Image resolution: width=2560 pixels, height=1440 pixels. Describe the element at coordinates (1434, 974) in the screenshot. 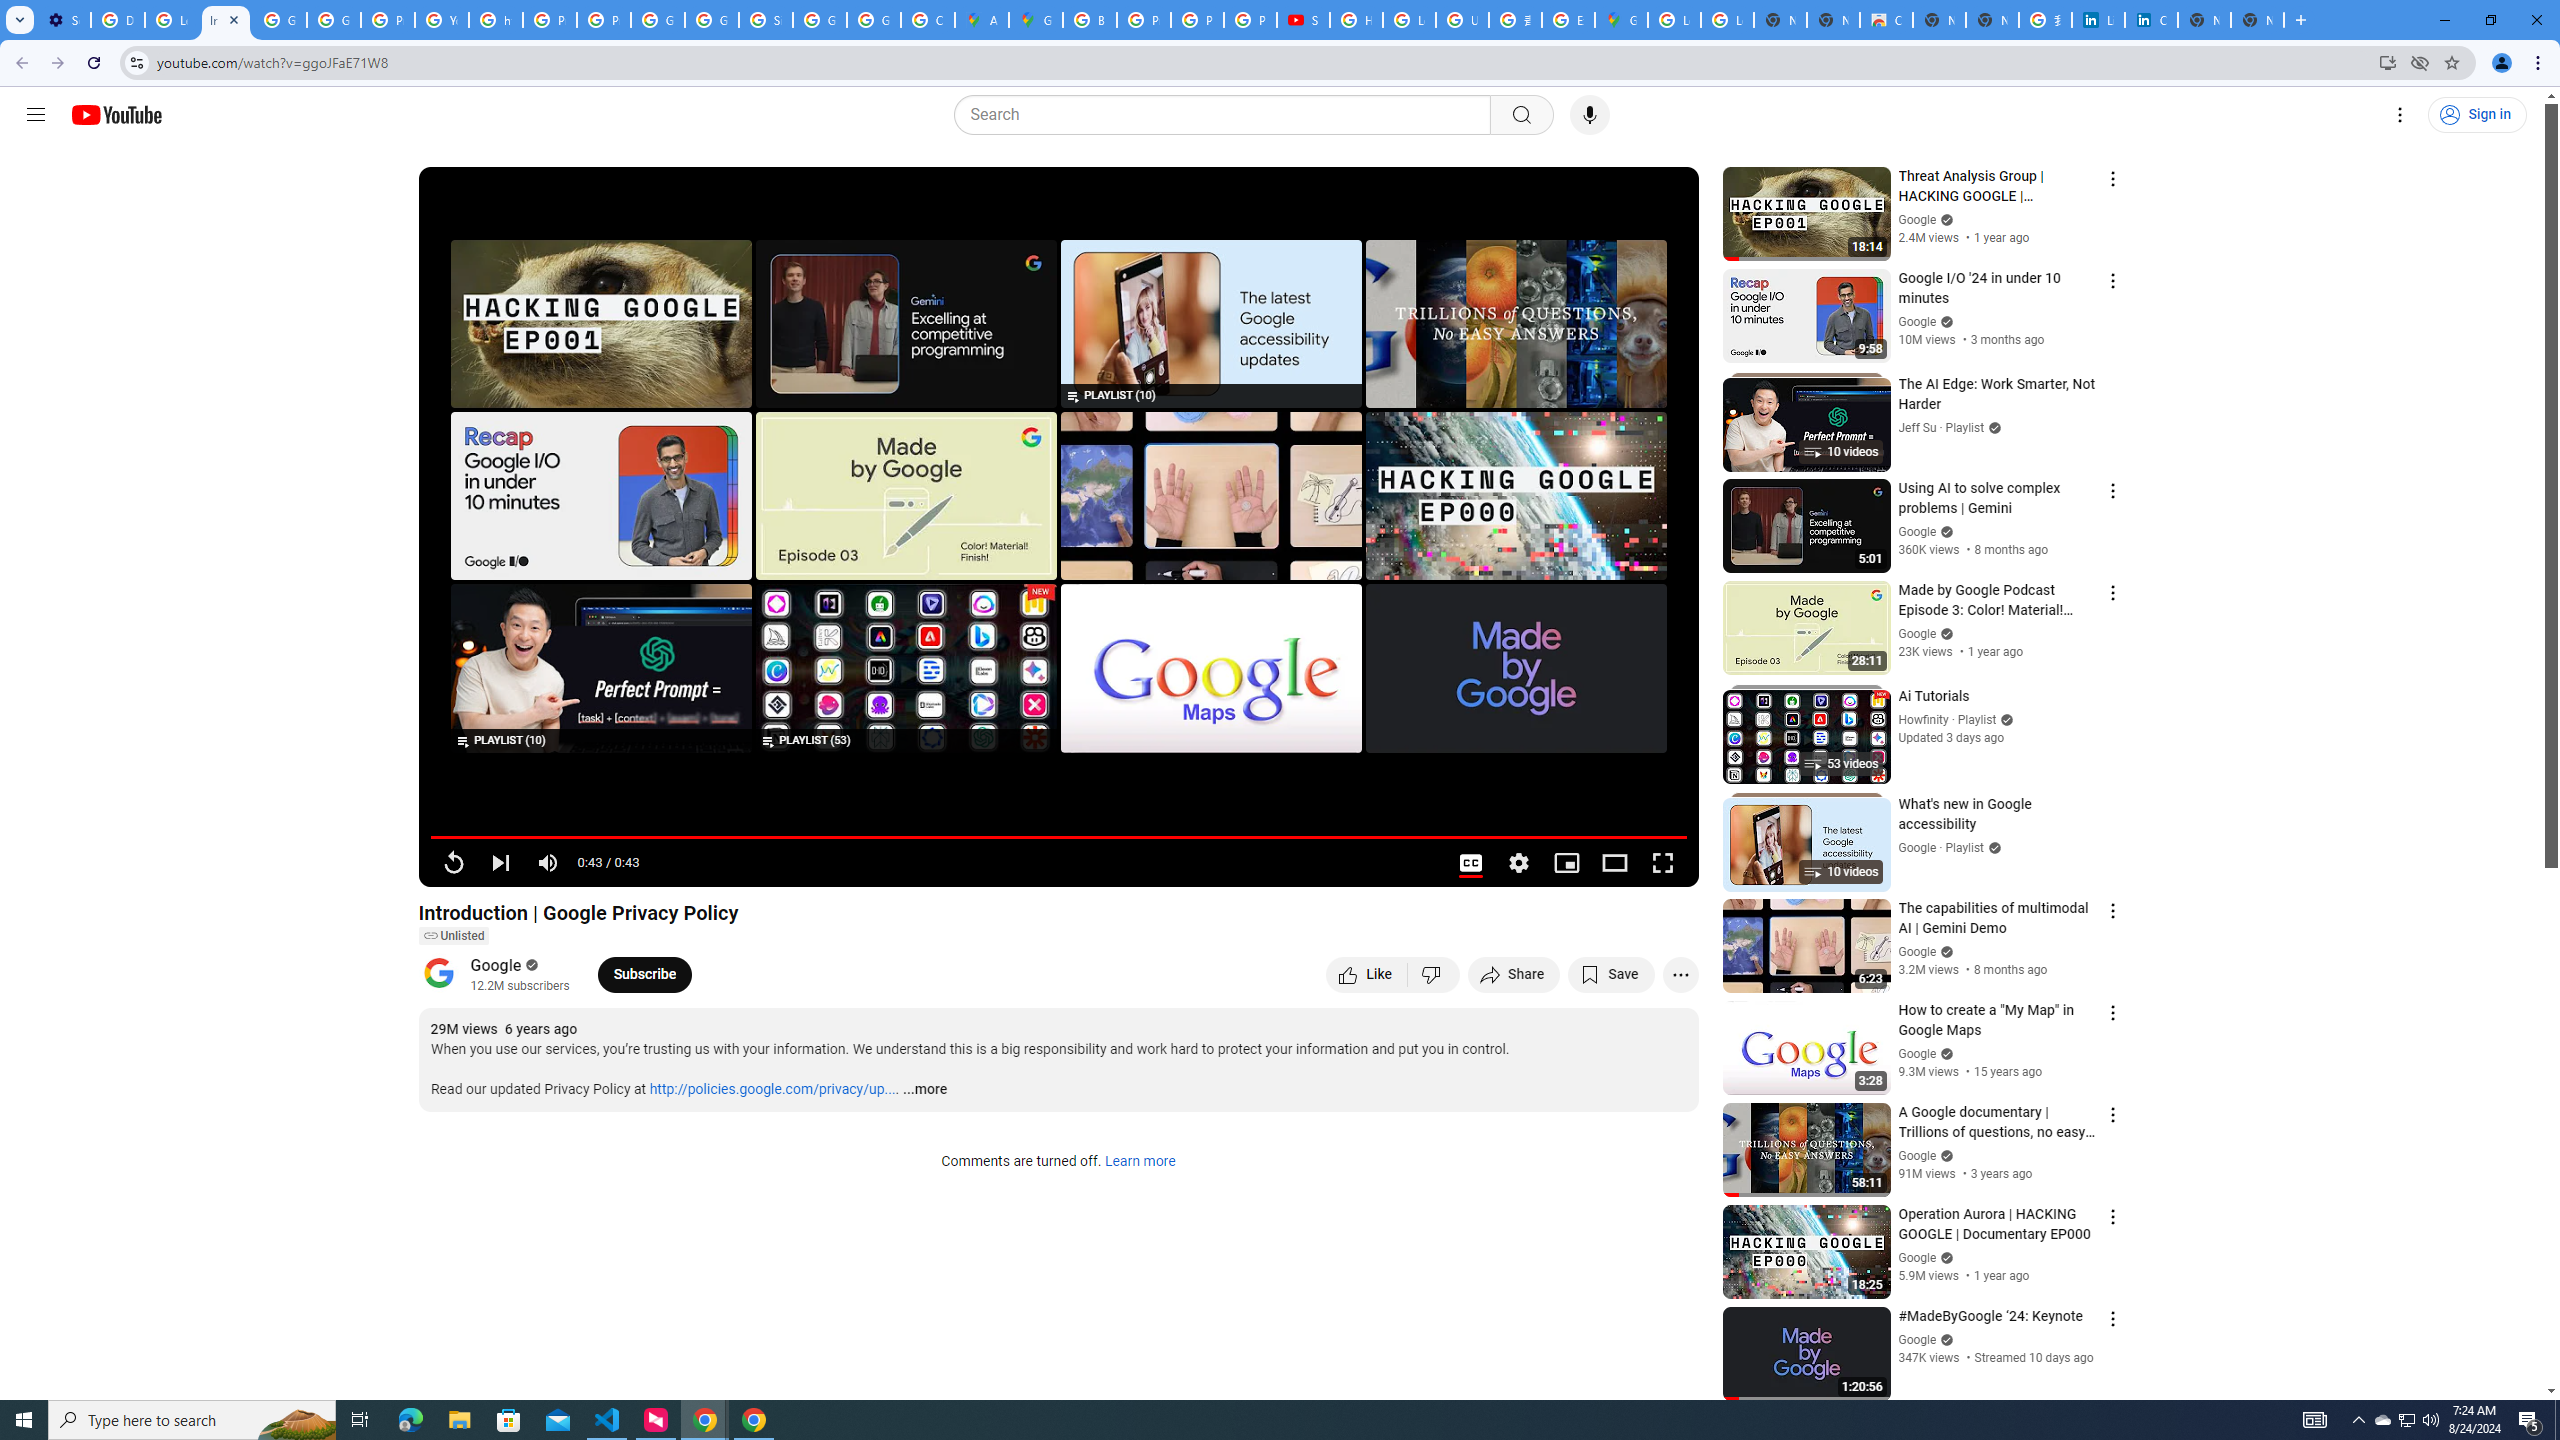

I see `Dislike this video` at that location.